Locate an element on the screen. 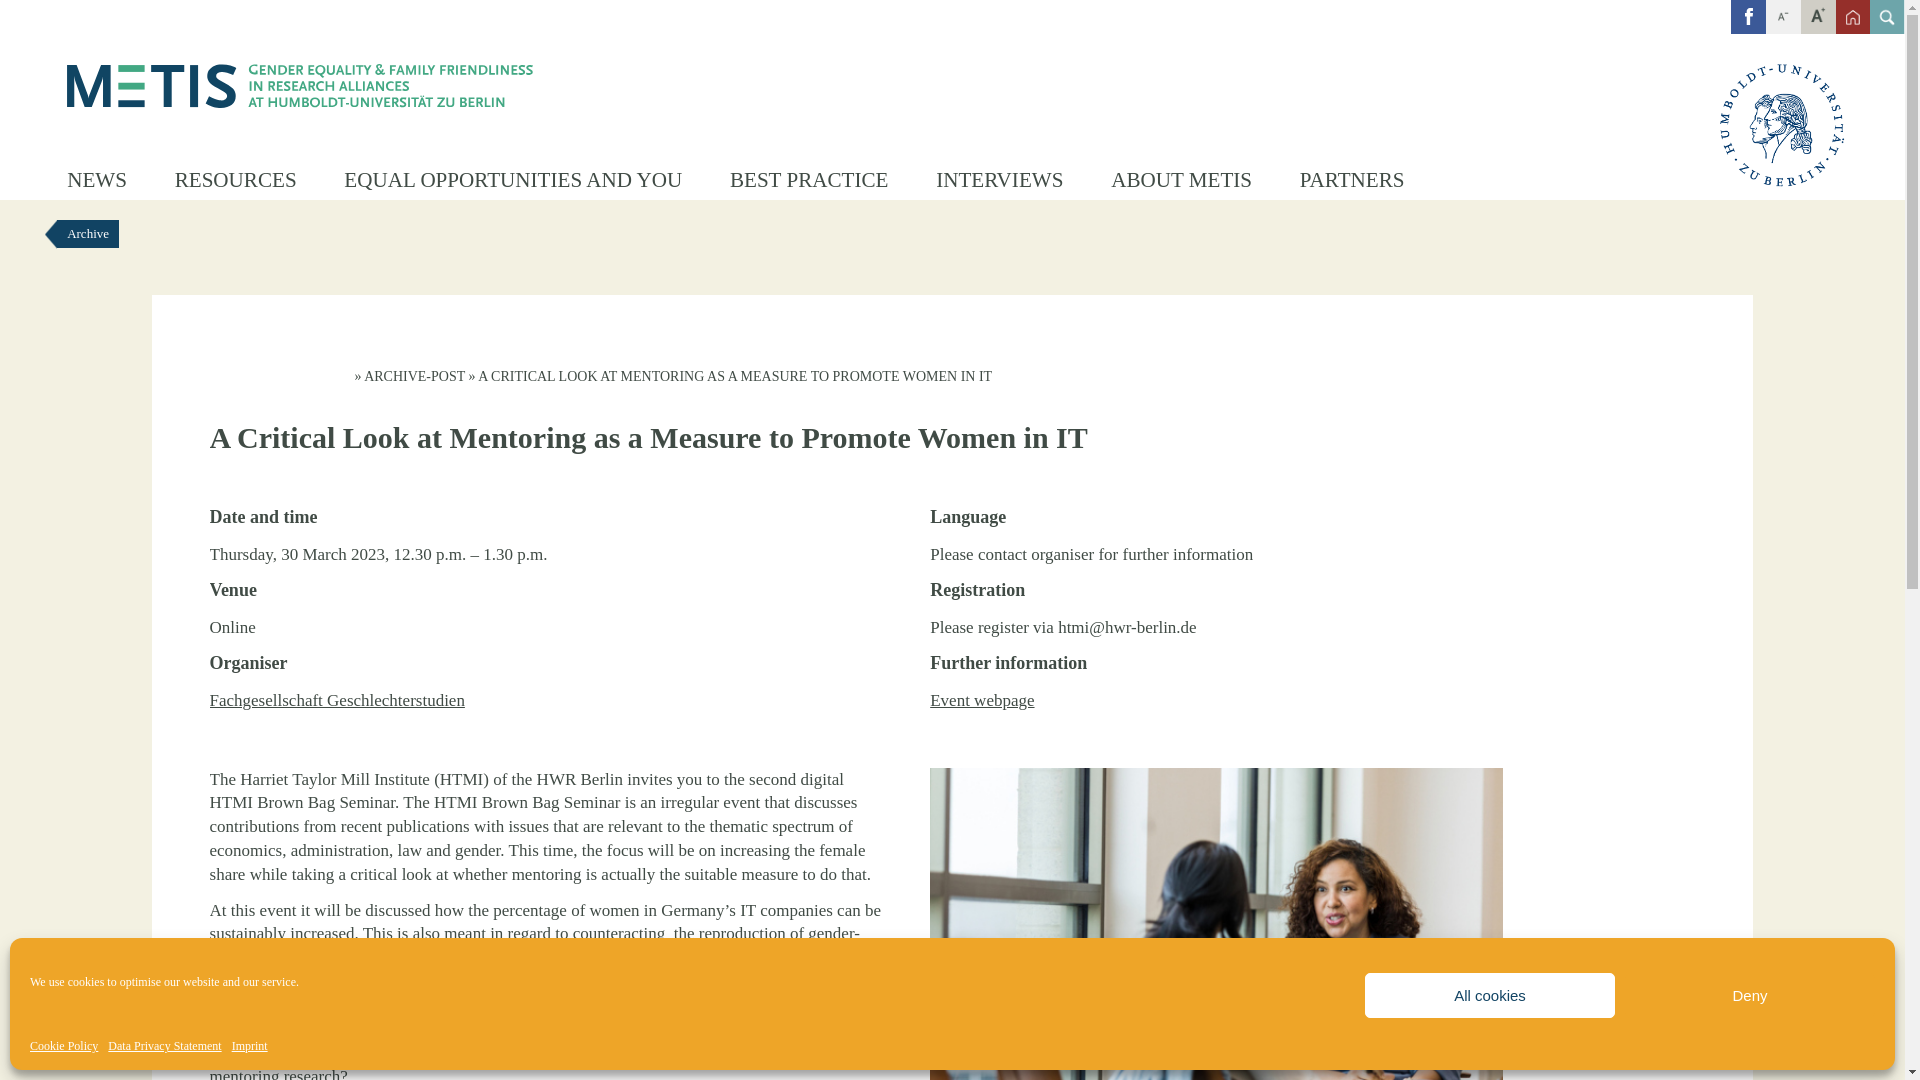 This screenshot has height=1080, width=1920. INTERVIEWS is located at coordinates (999, 179).